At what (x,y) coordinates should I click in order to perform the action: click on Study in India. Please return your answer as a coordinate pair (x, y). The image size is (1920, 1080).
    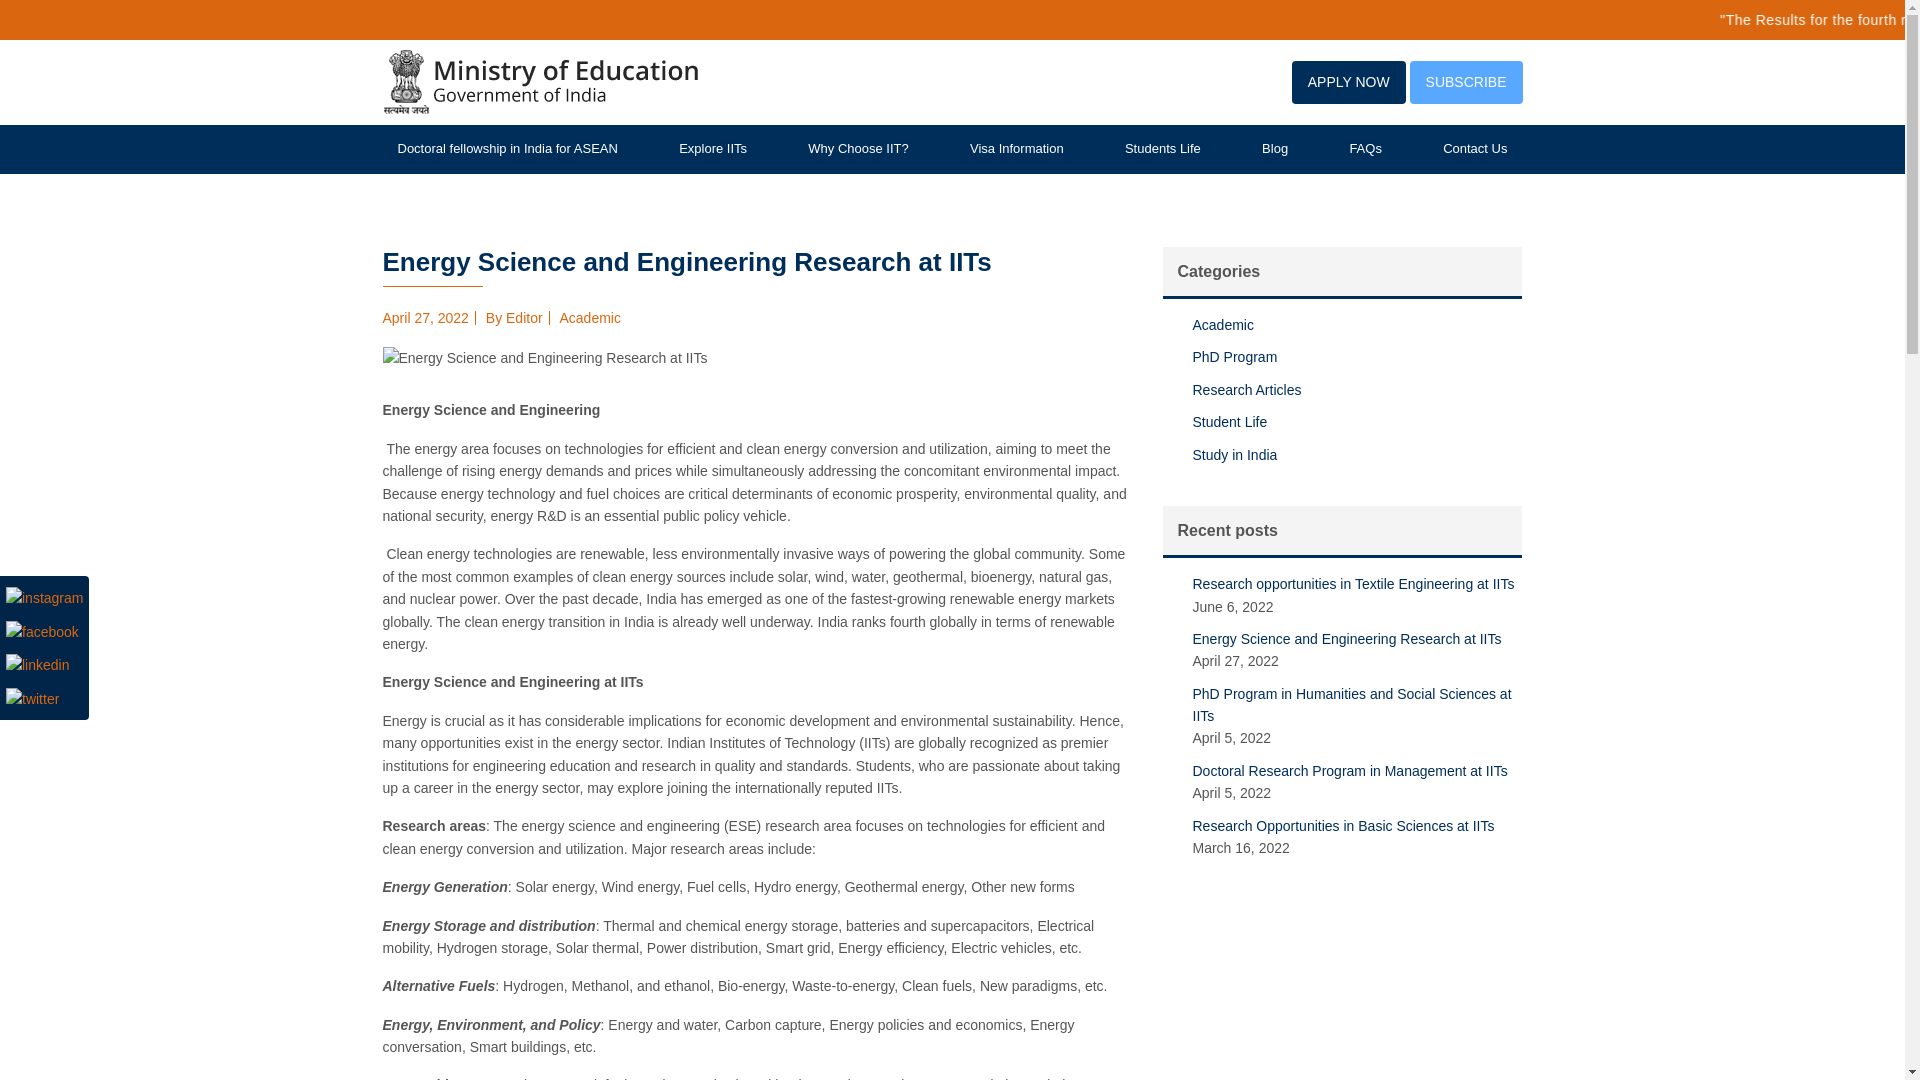
    Looking at the image, I should click on (1234, 455).